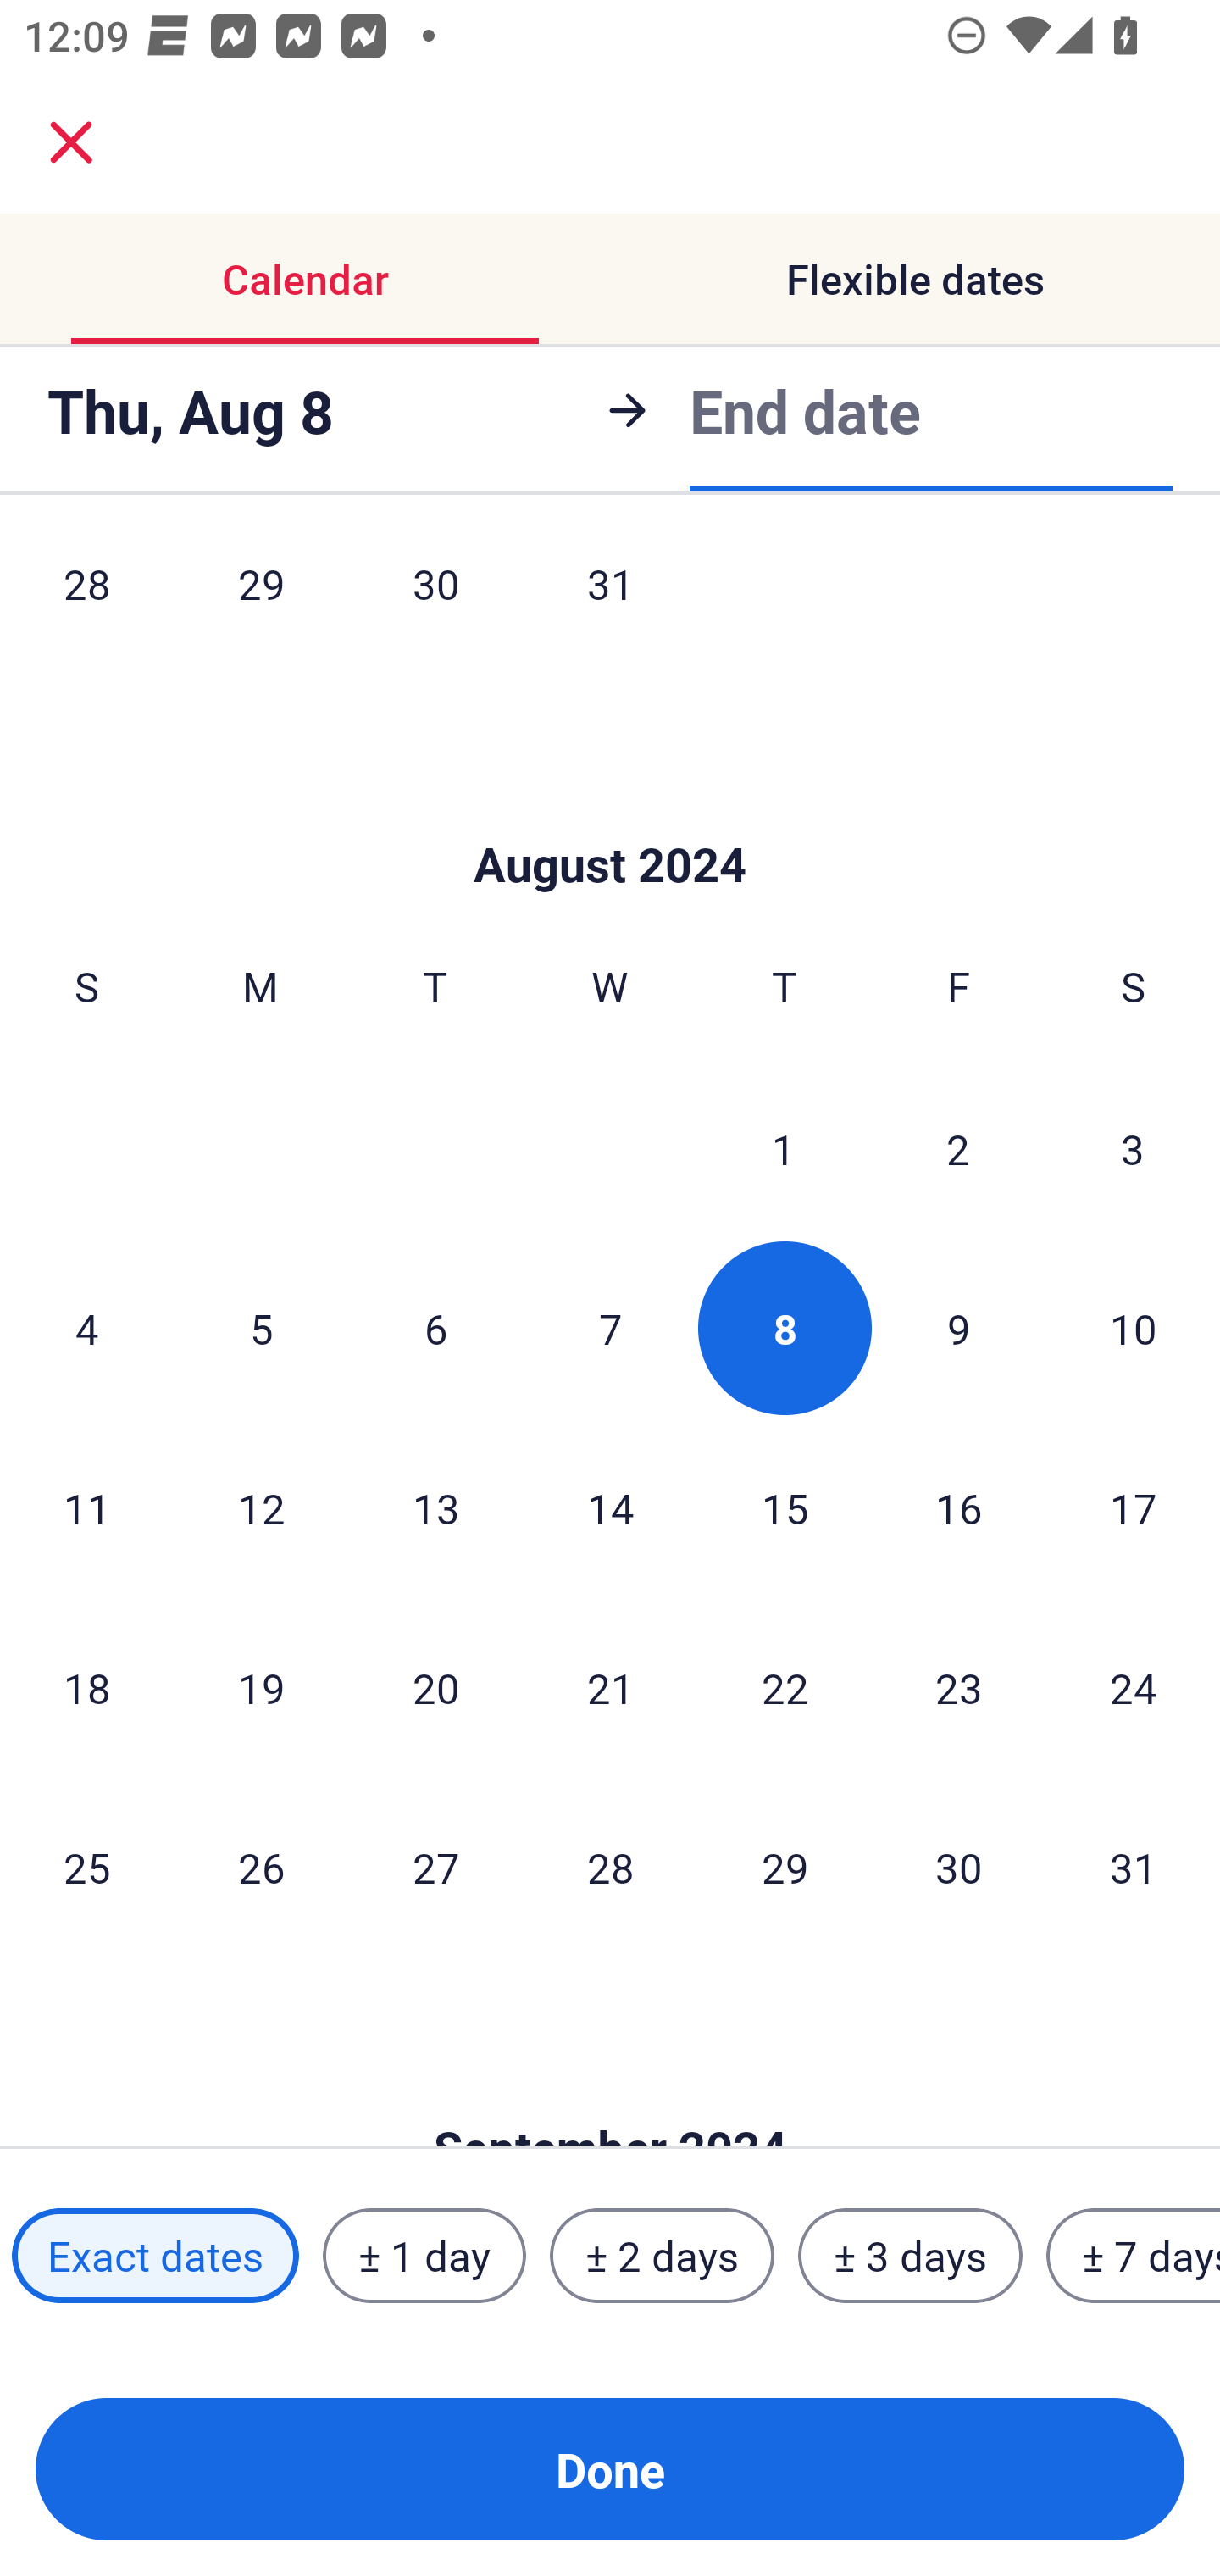  Describe the element at coordinates (915, 280) in the screenshot. I see `Flexible dates` at that location.